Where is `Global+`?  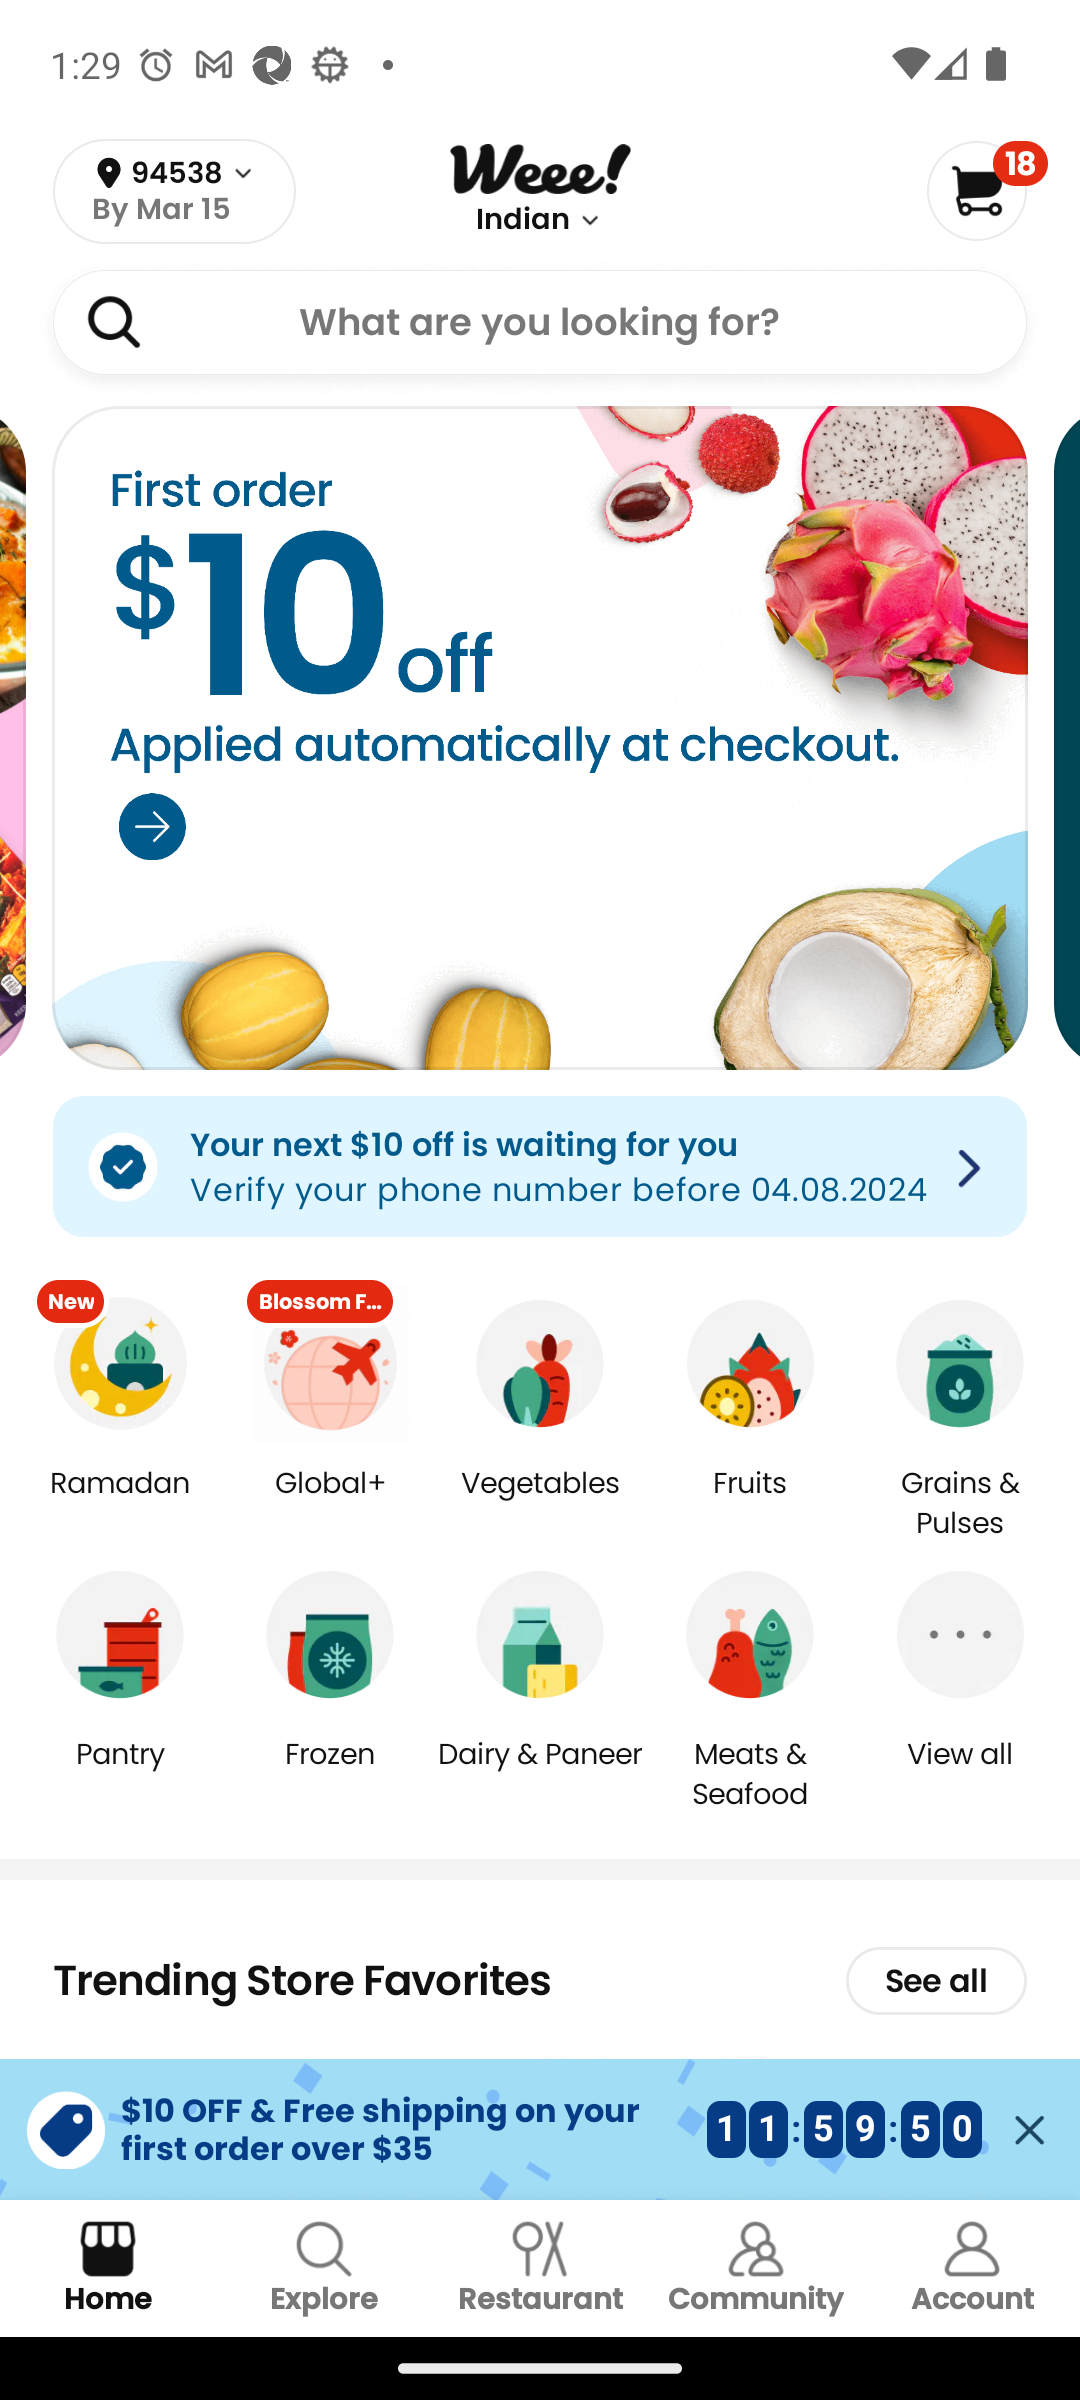 Global+ is located at coordinates (330, 1504).